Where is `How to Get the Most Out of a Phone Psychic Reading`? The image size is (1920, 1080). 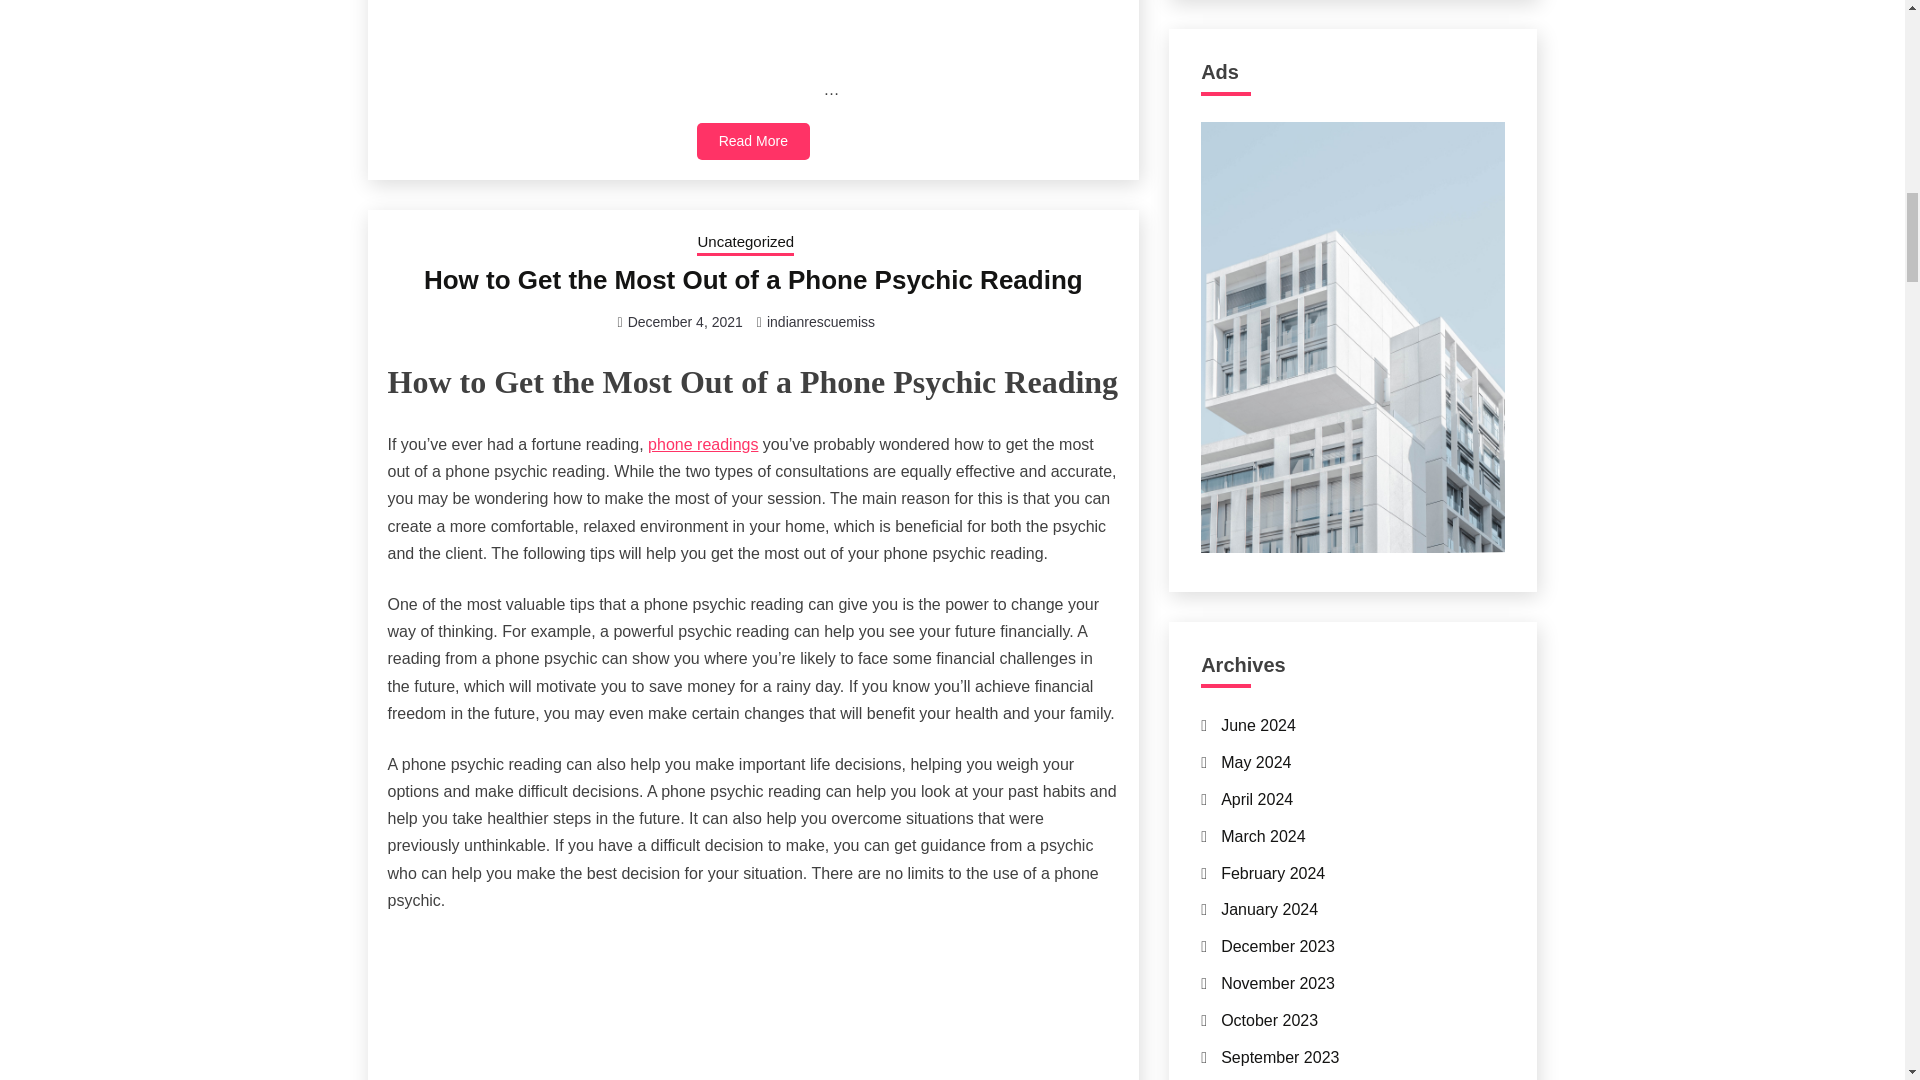
How to Get the Most Out of a Phone Psychic Reading is located at coordinates (753, 279).